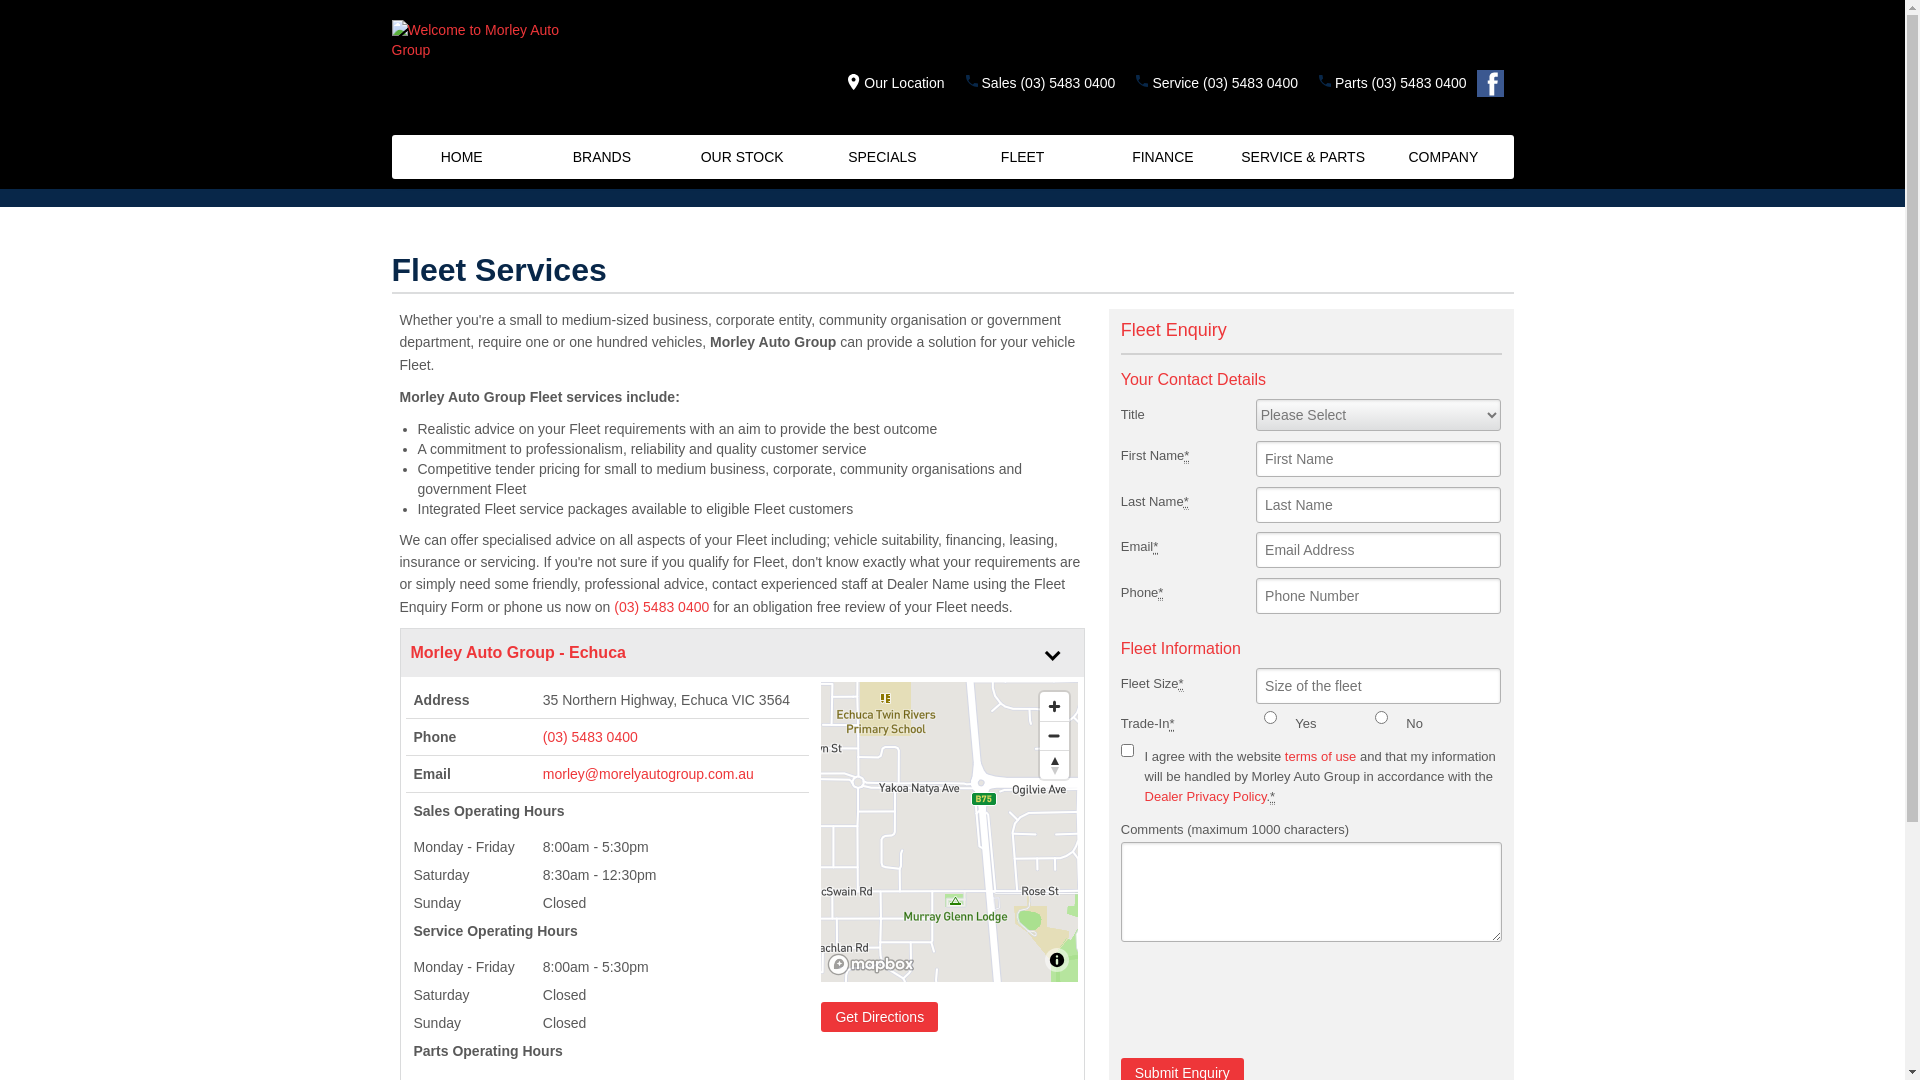 The image size is (1920, 1080). What do you see at coordinates (1163, 157) in the screenshot?
I see `FINANCE` at bounding box center [1163, 157].